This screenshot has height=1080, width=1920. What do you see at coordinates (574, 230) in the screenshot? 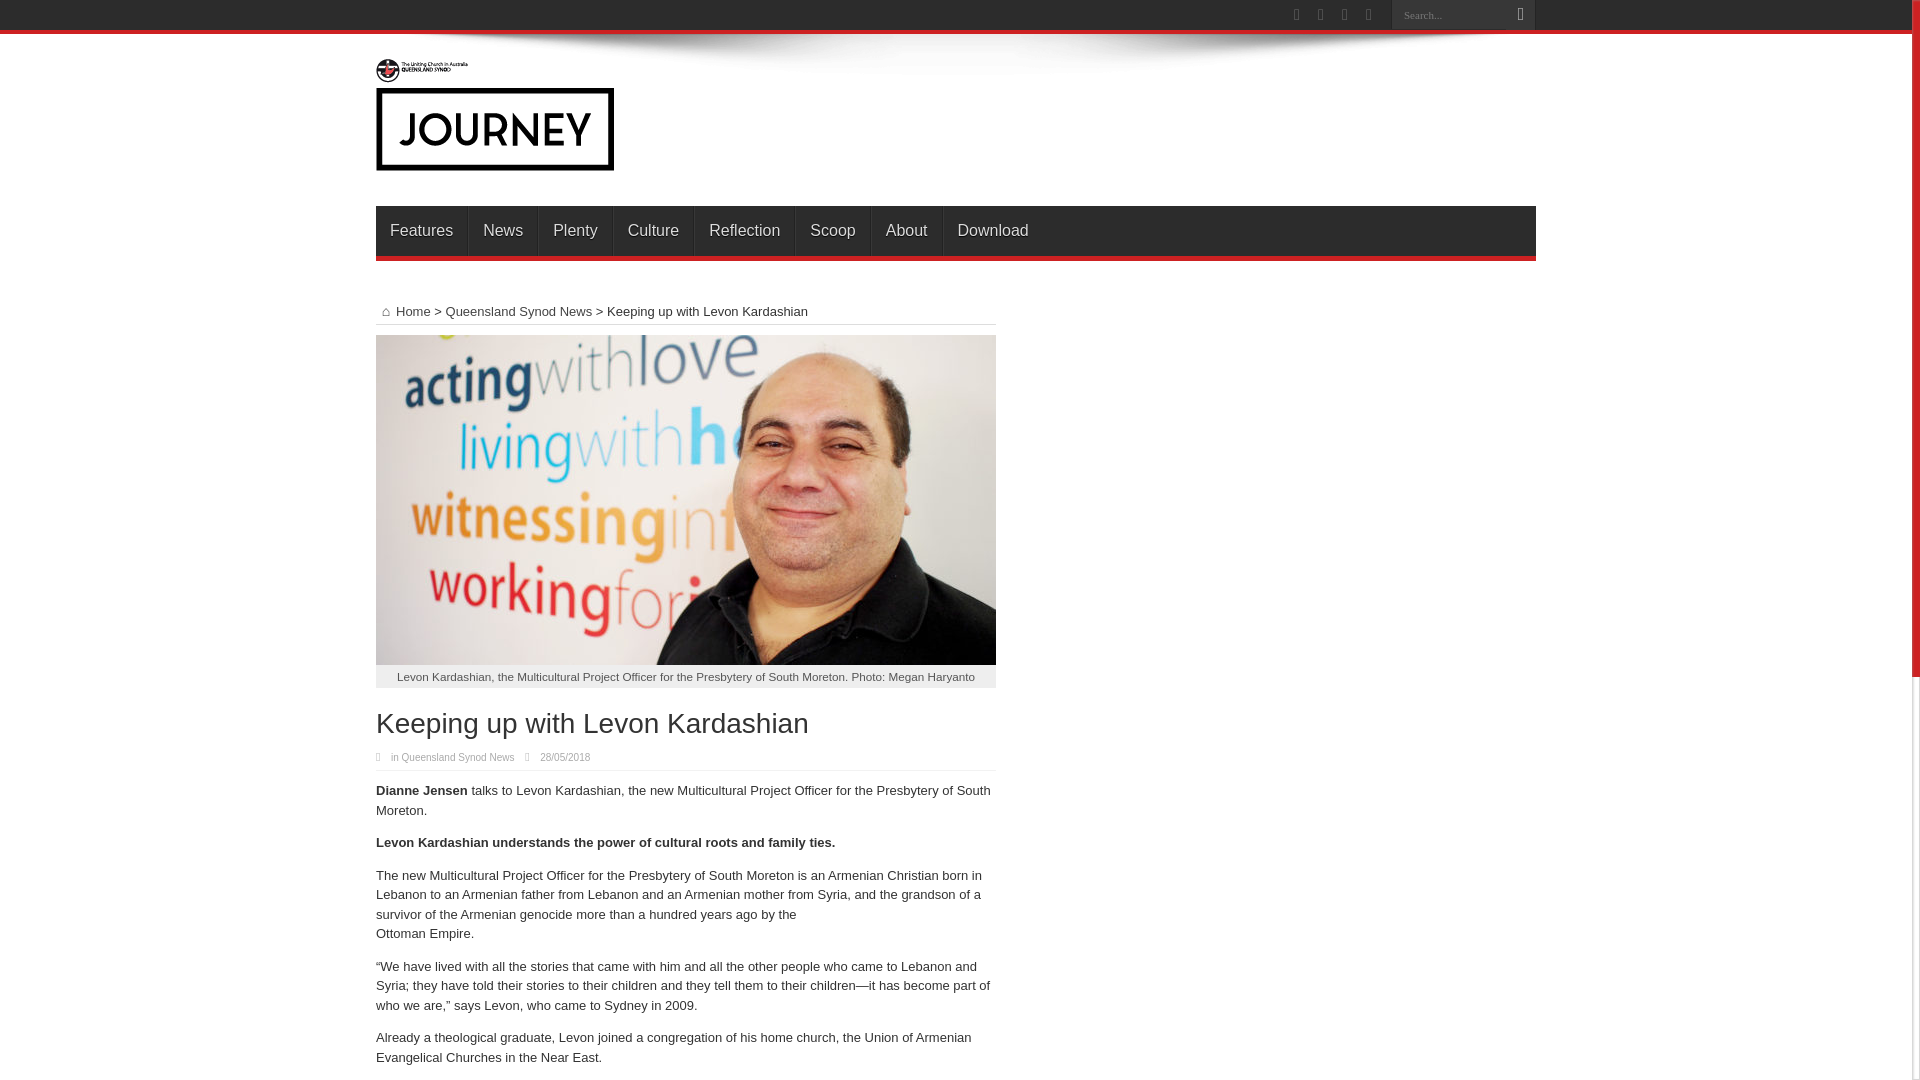
I see `Plenty` at bounding box center [574, 230].